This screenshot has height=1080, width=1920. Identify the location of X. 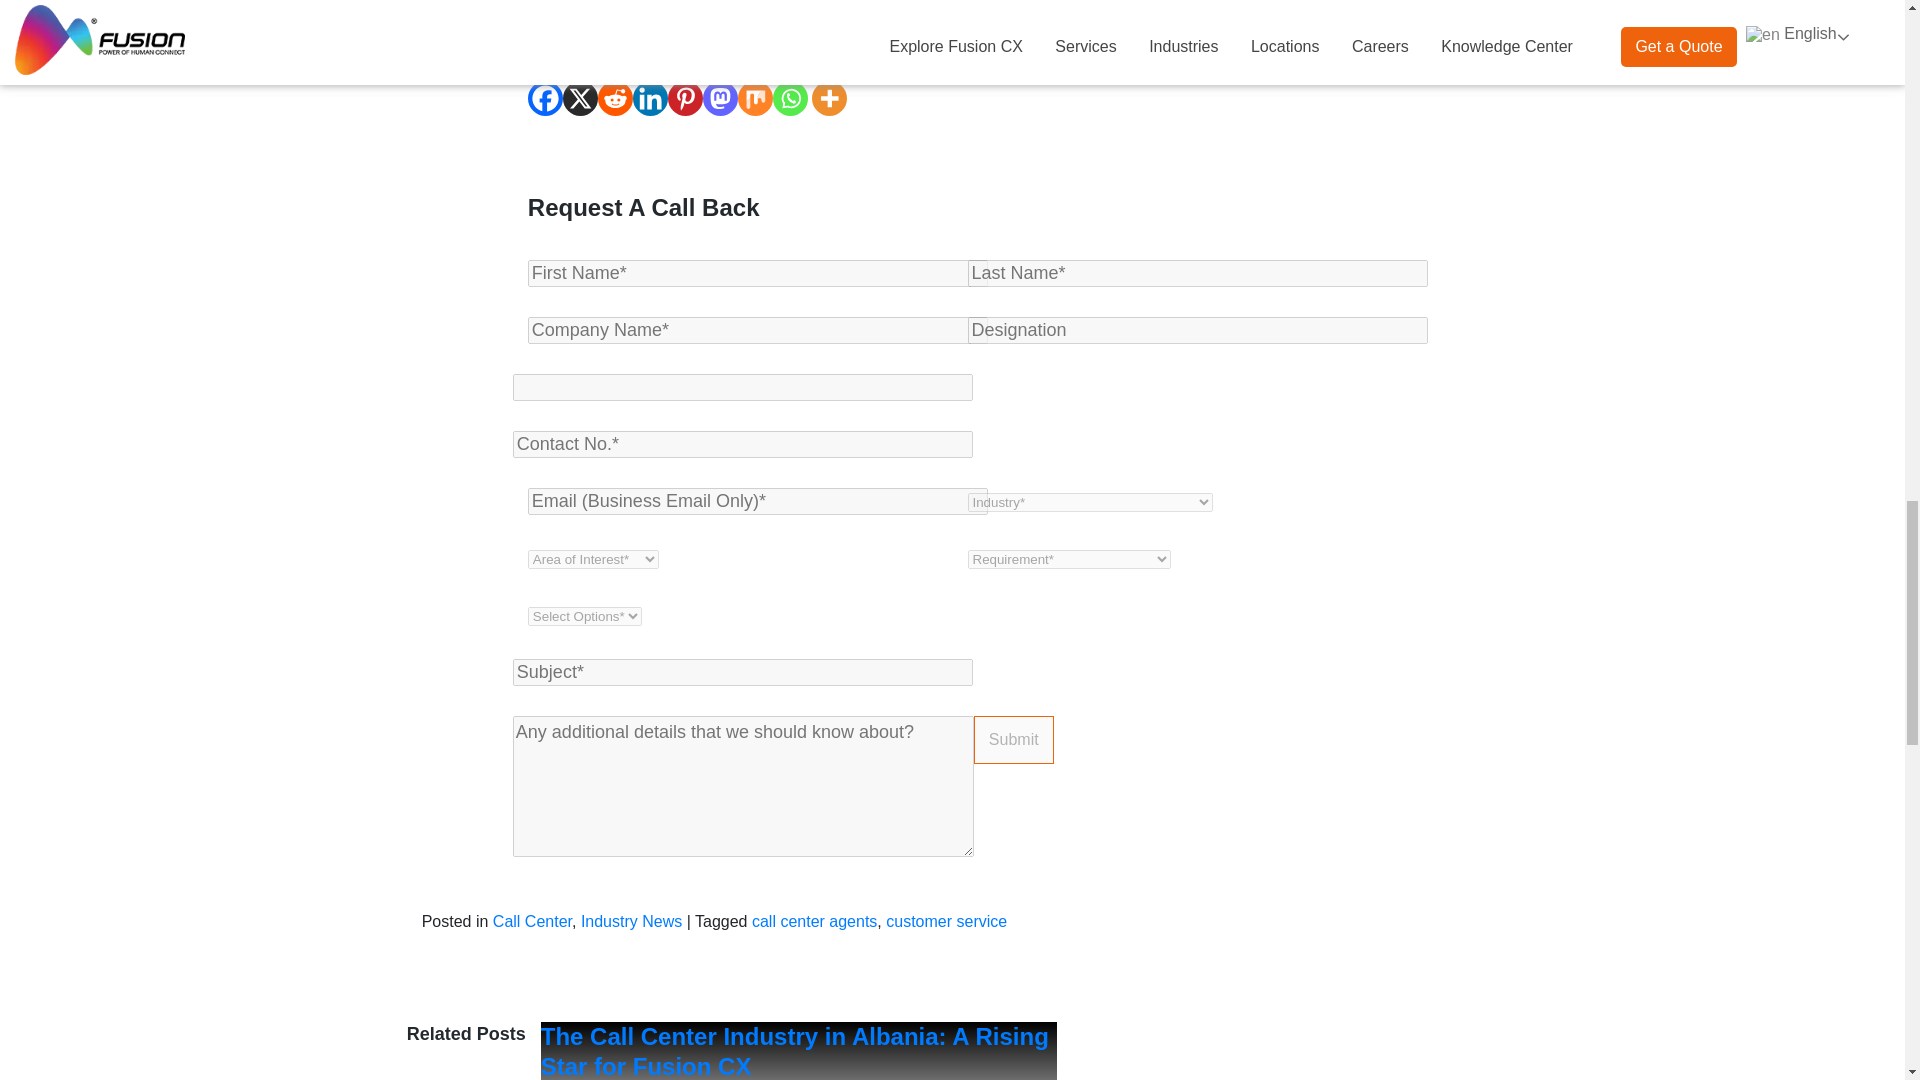
(580, 98).